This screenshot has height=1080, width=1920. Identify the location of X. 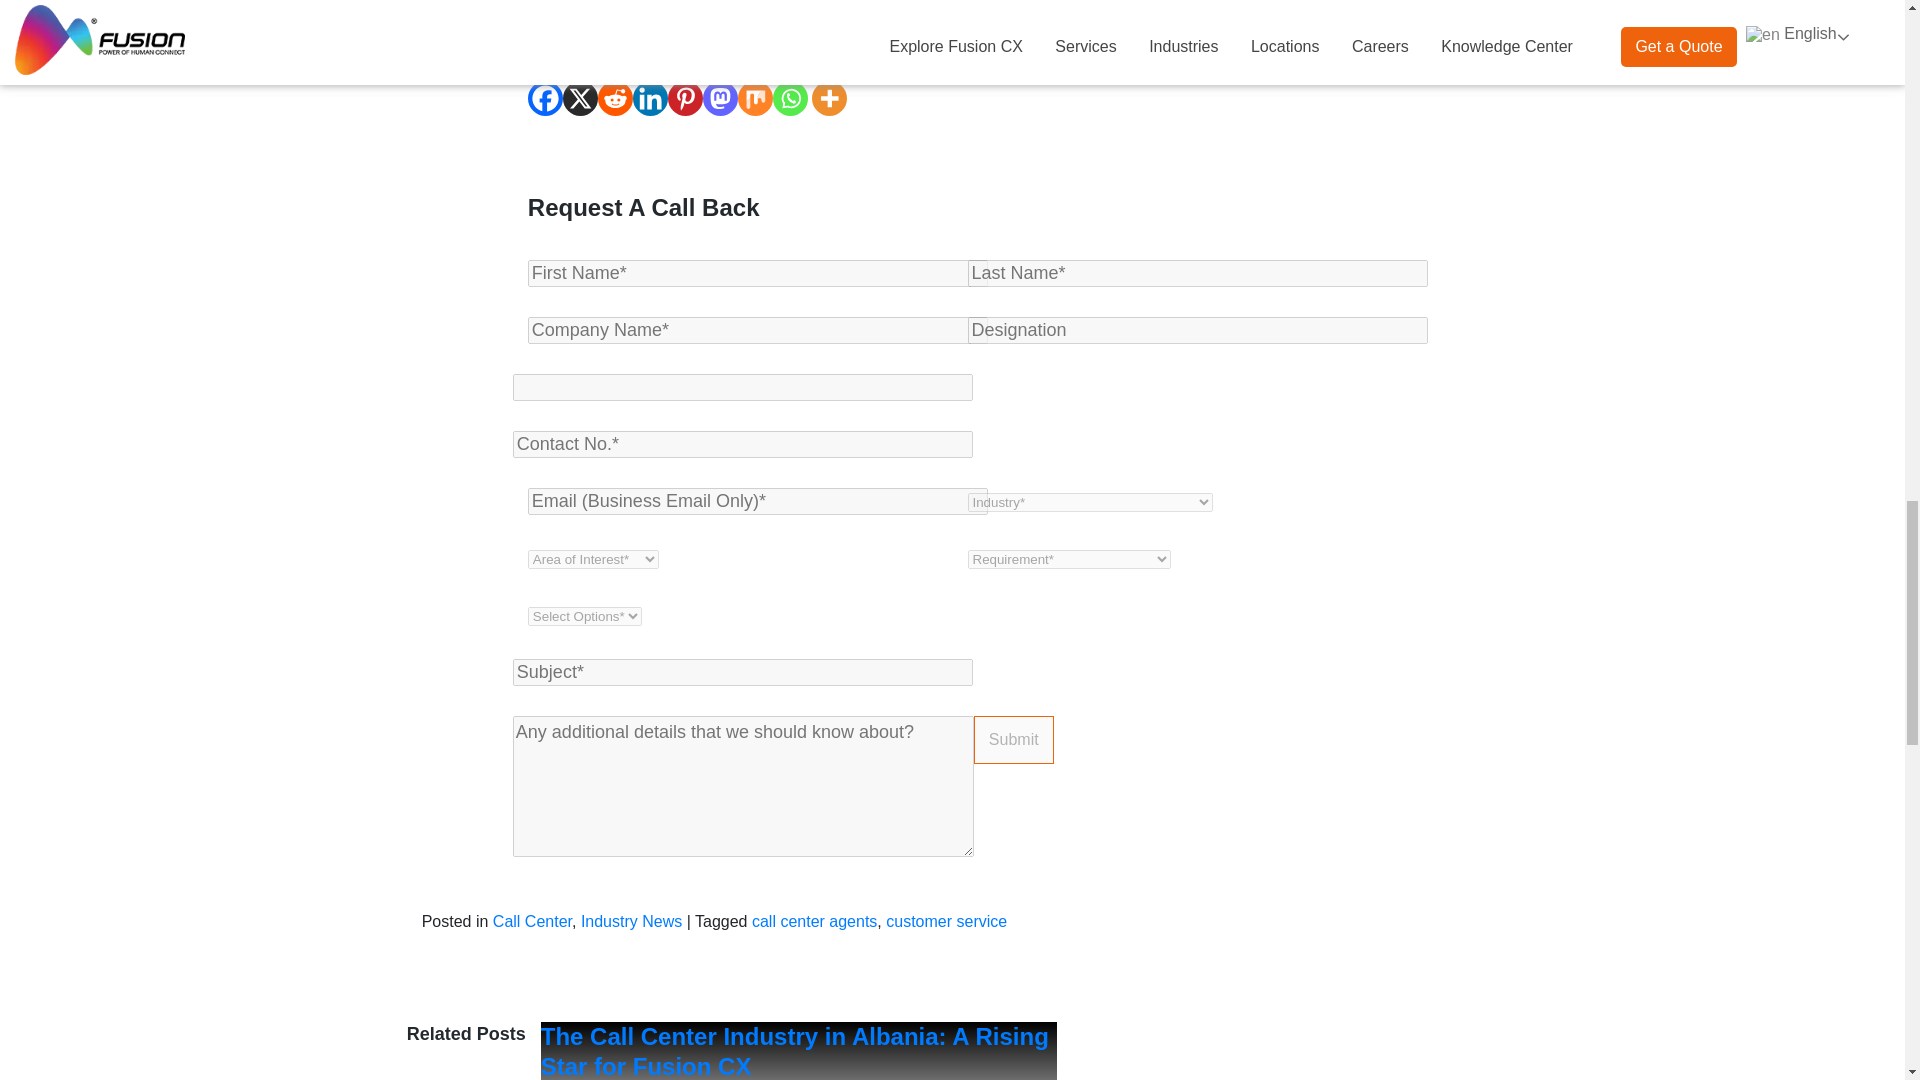
(580, 98).